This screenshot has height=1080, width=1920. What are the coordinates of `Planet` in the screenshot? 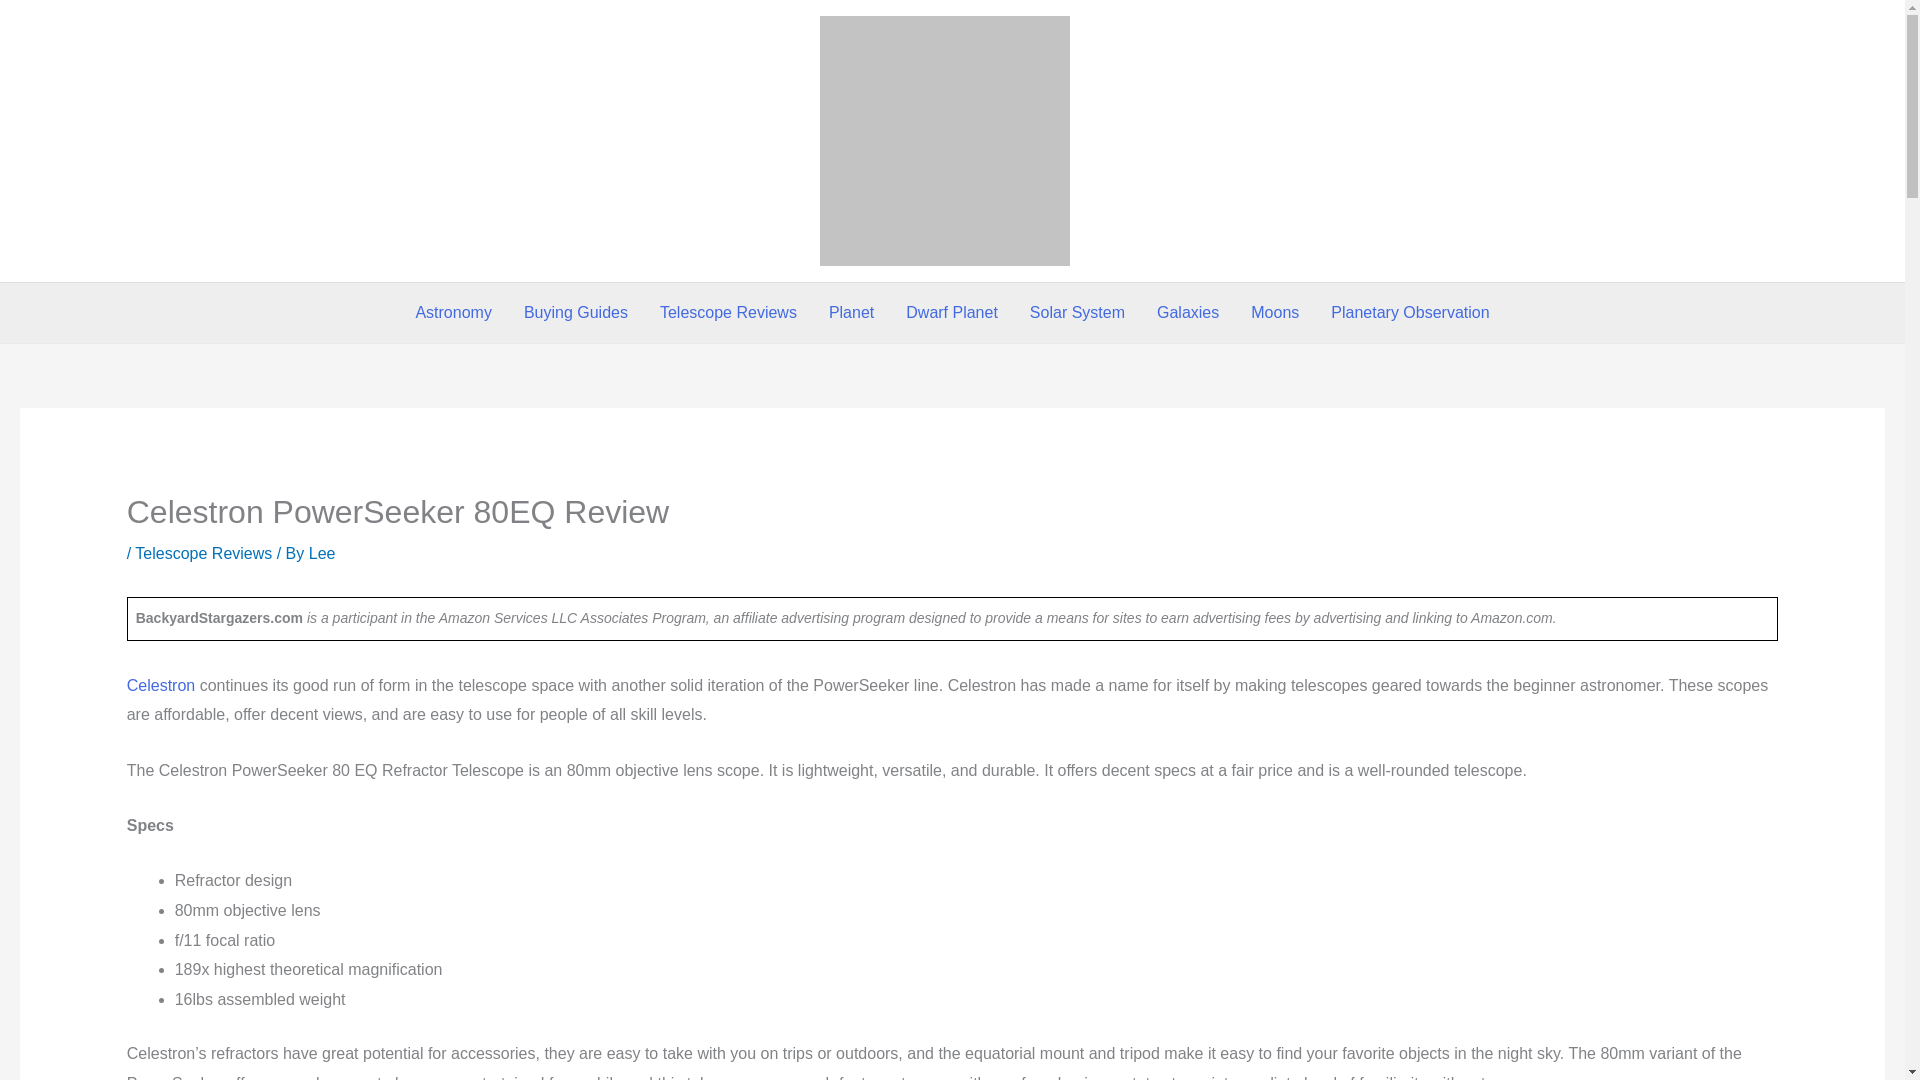 It's located at (851, 312).